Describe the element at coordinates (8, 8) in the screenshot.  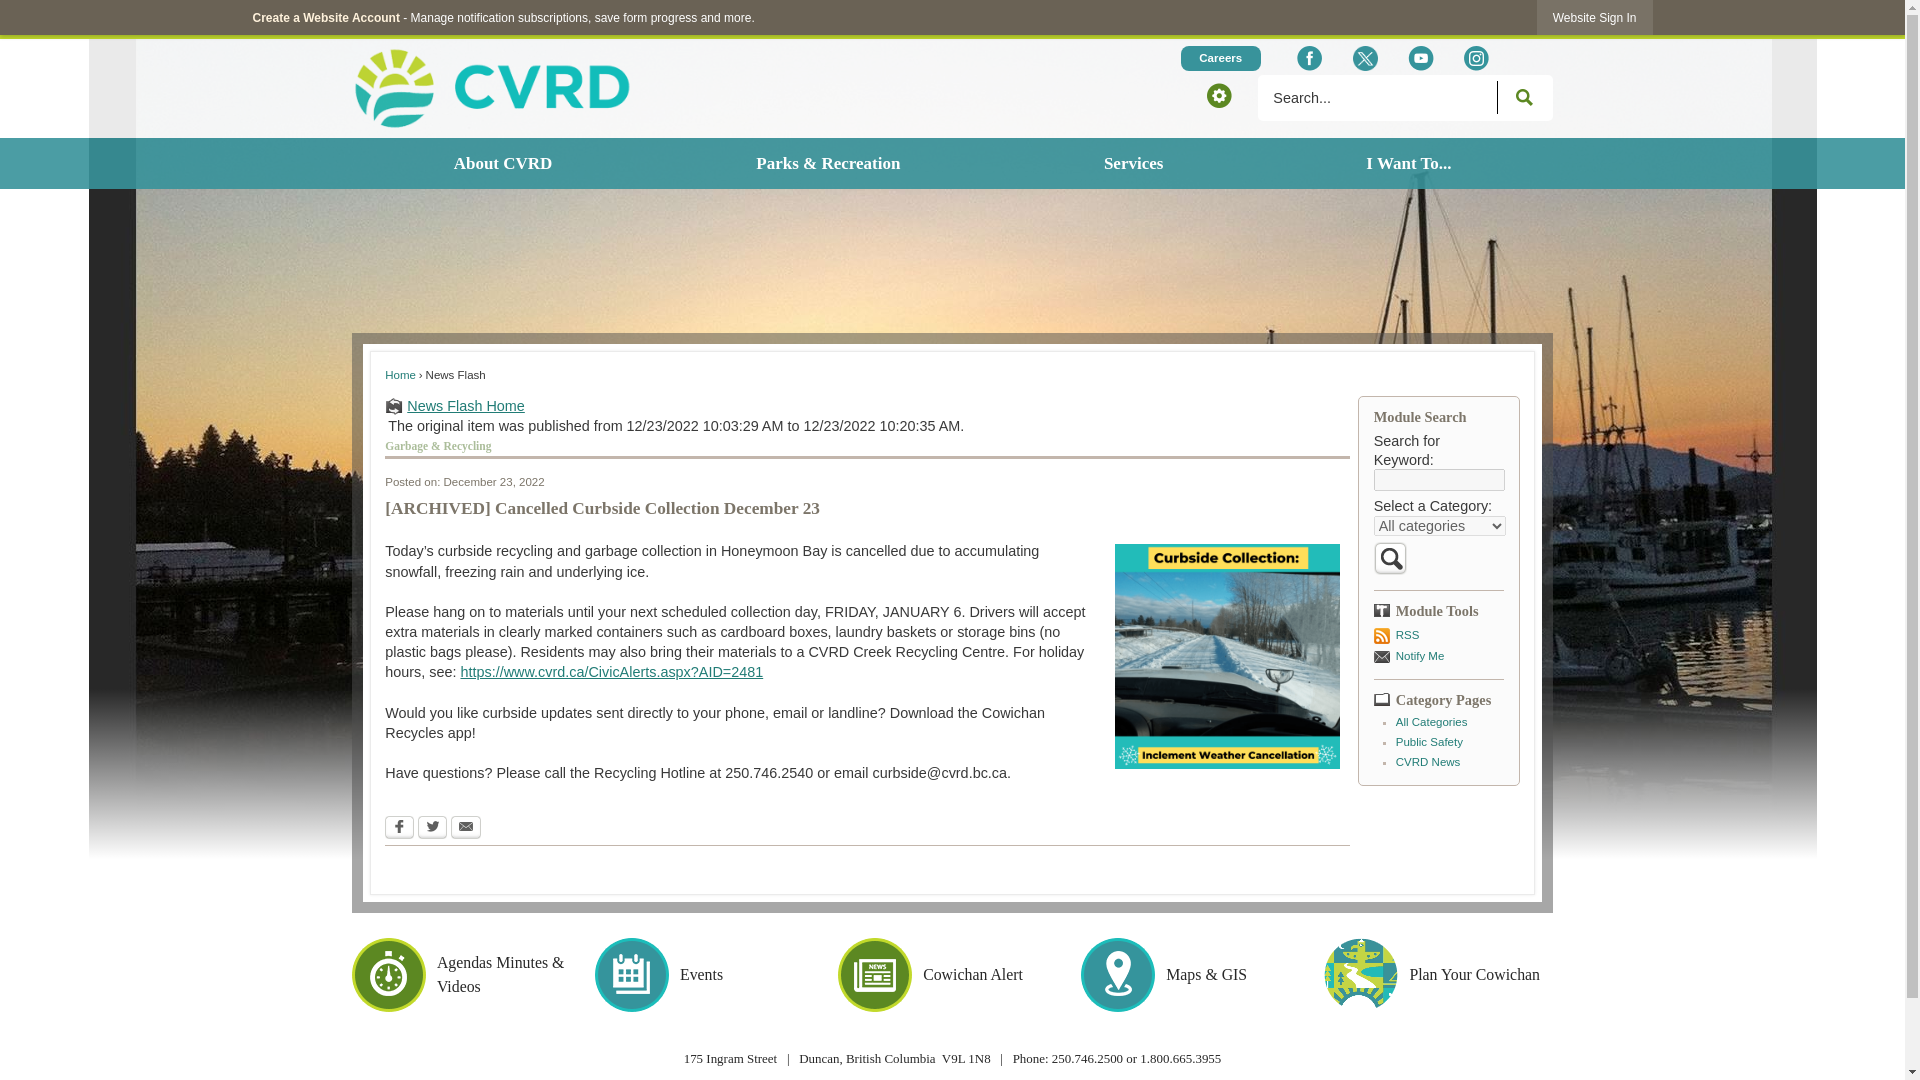
I see `Skip to Main Content` at that location.